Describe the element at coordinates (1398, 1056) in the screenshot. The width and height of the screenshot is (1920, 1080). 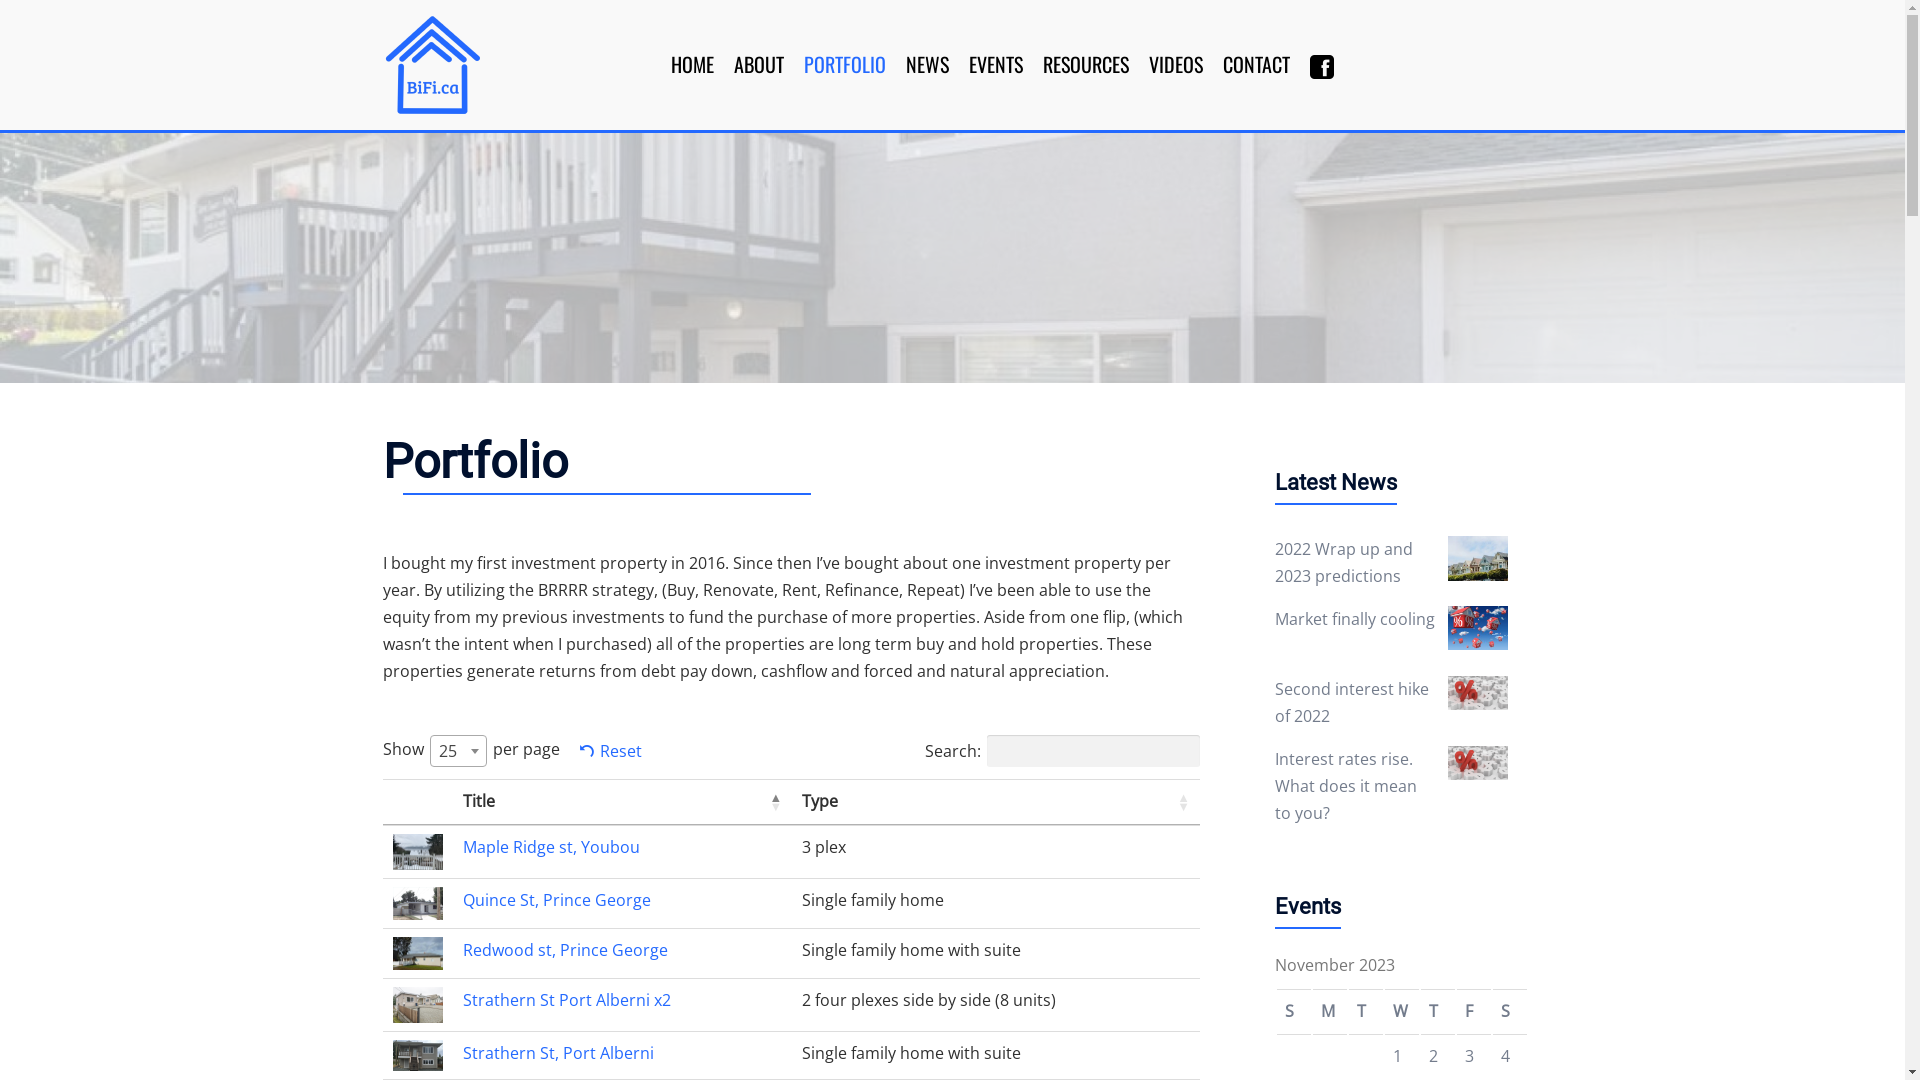
I see `1` at that location.